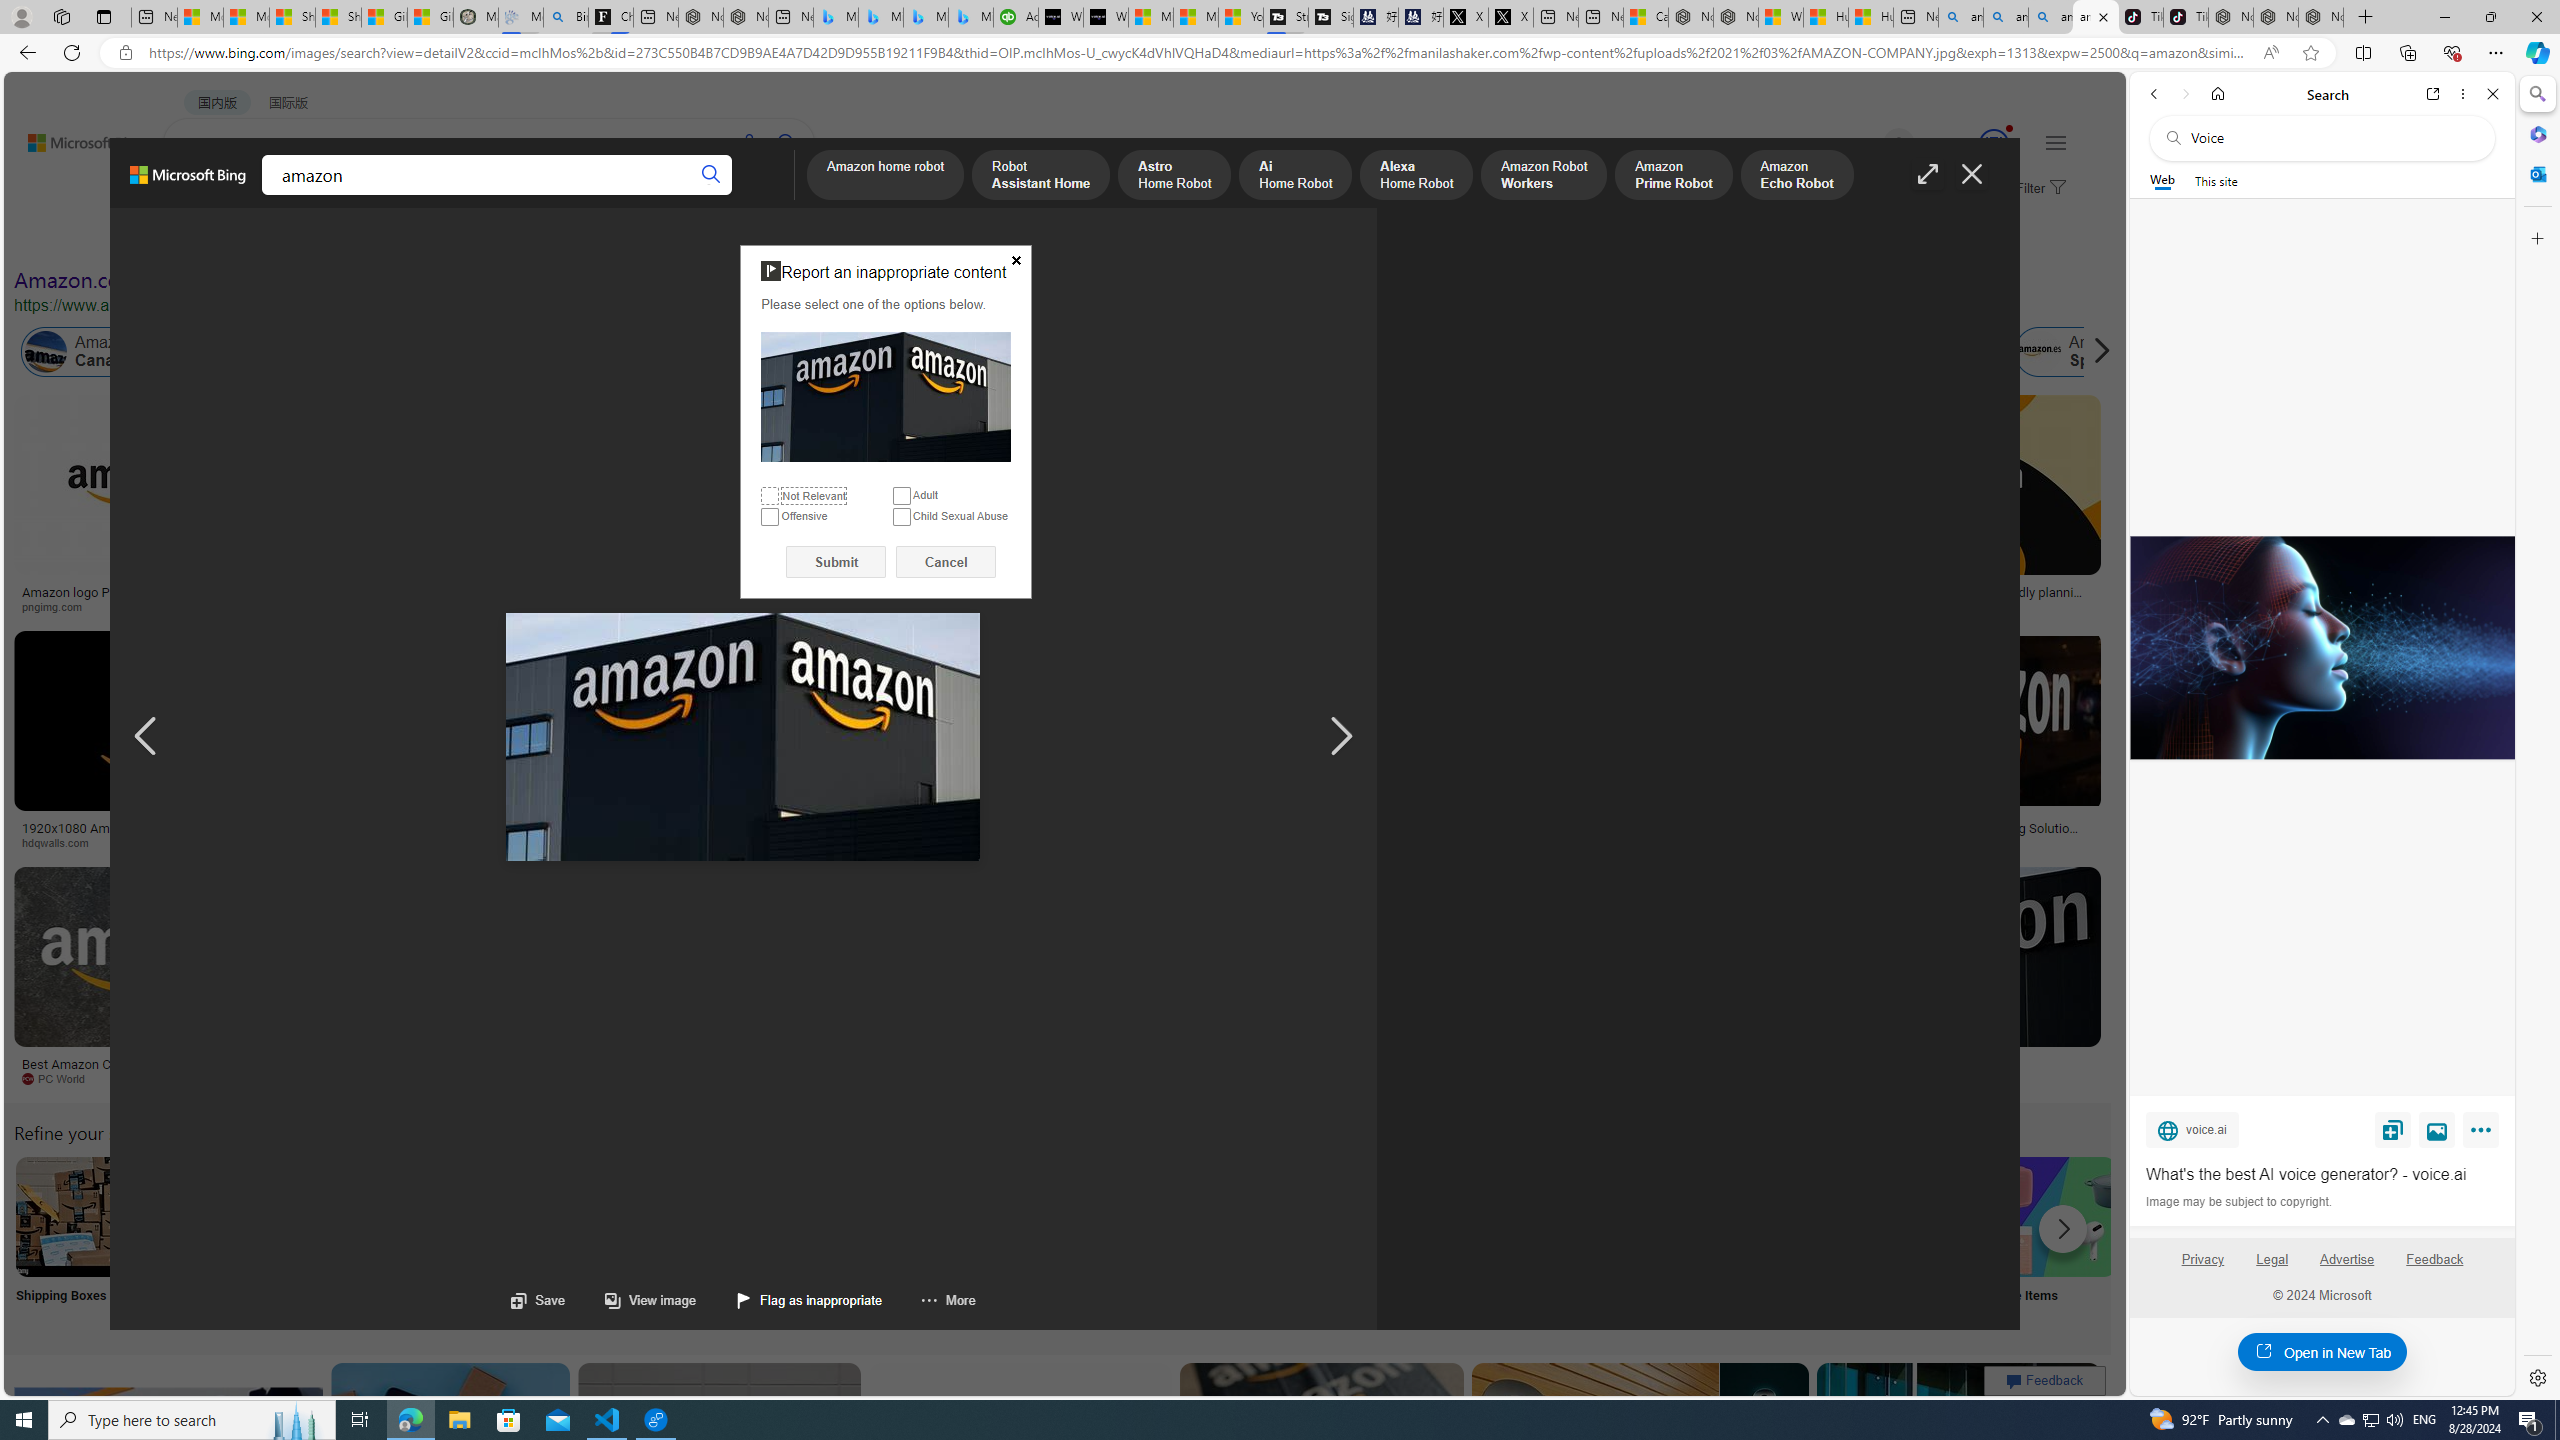  What do you see at coordinates (1597, 842) in the screenshot?
I see `vecteezy.com` at bounding box center [1597, 842].